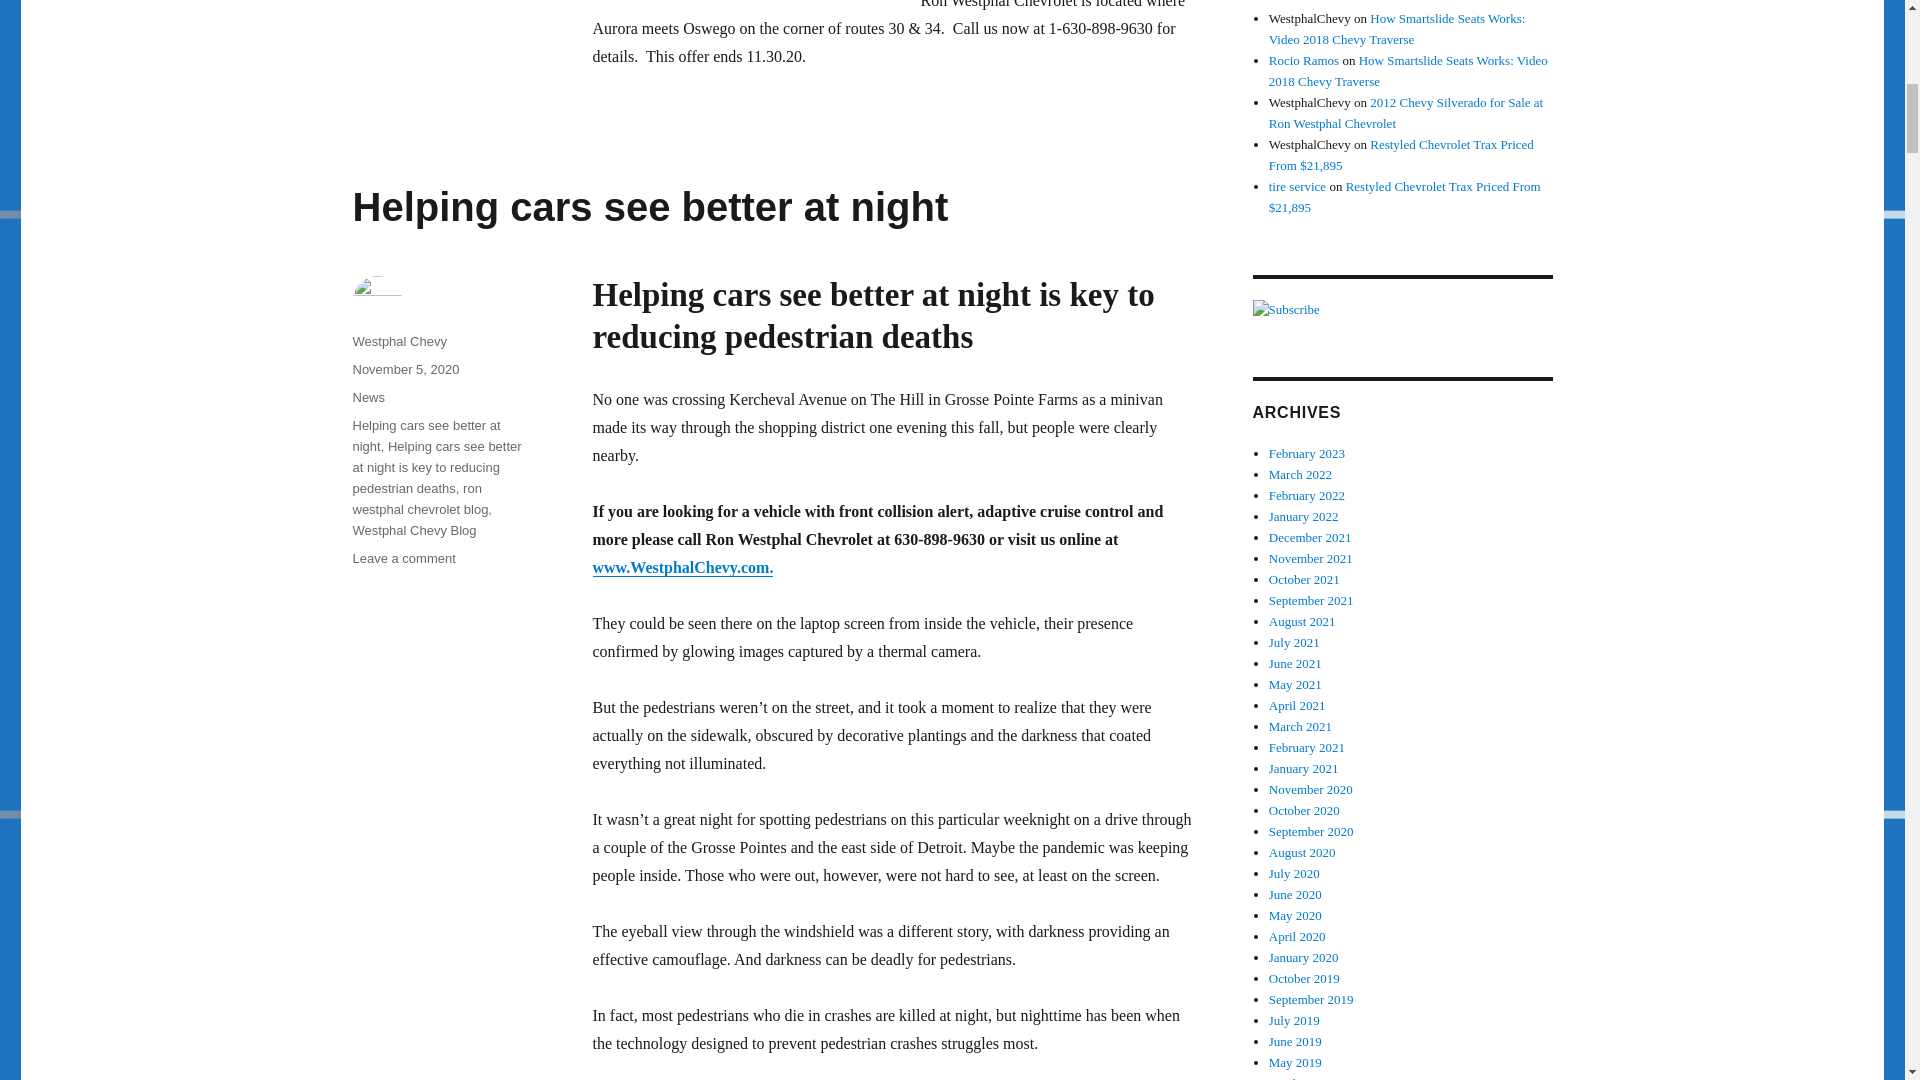  What do you see at coordinates (650, 206) in the screenshot?
I see `Helping cars see better at night` at bounding box center [650, 206].